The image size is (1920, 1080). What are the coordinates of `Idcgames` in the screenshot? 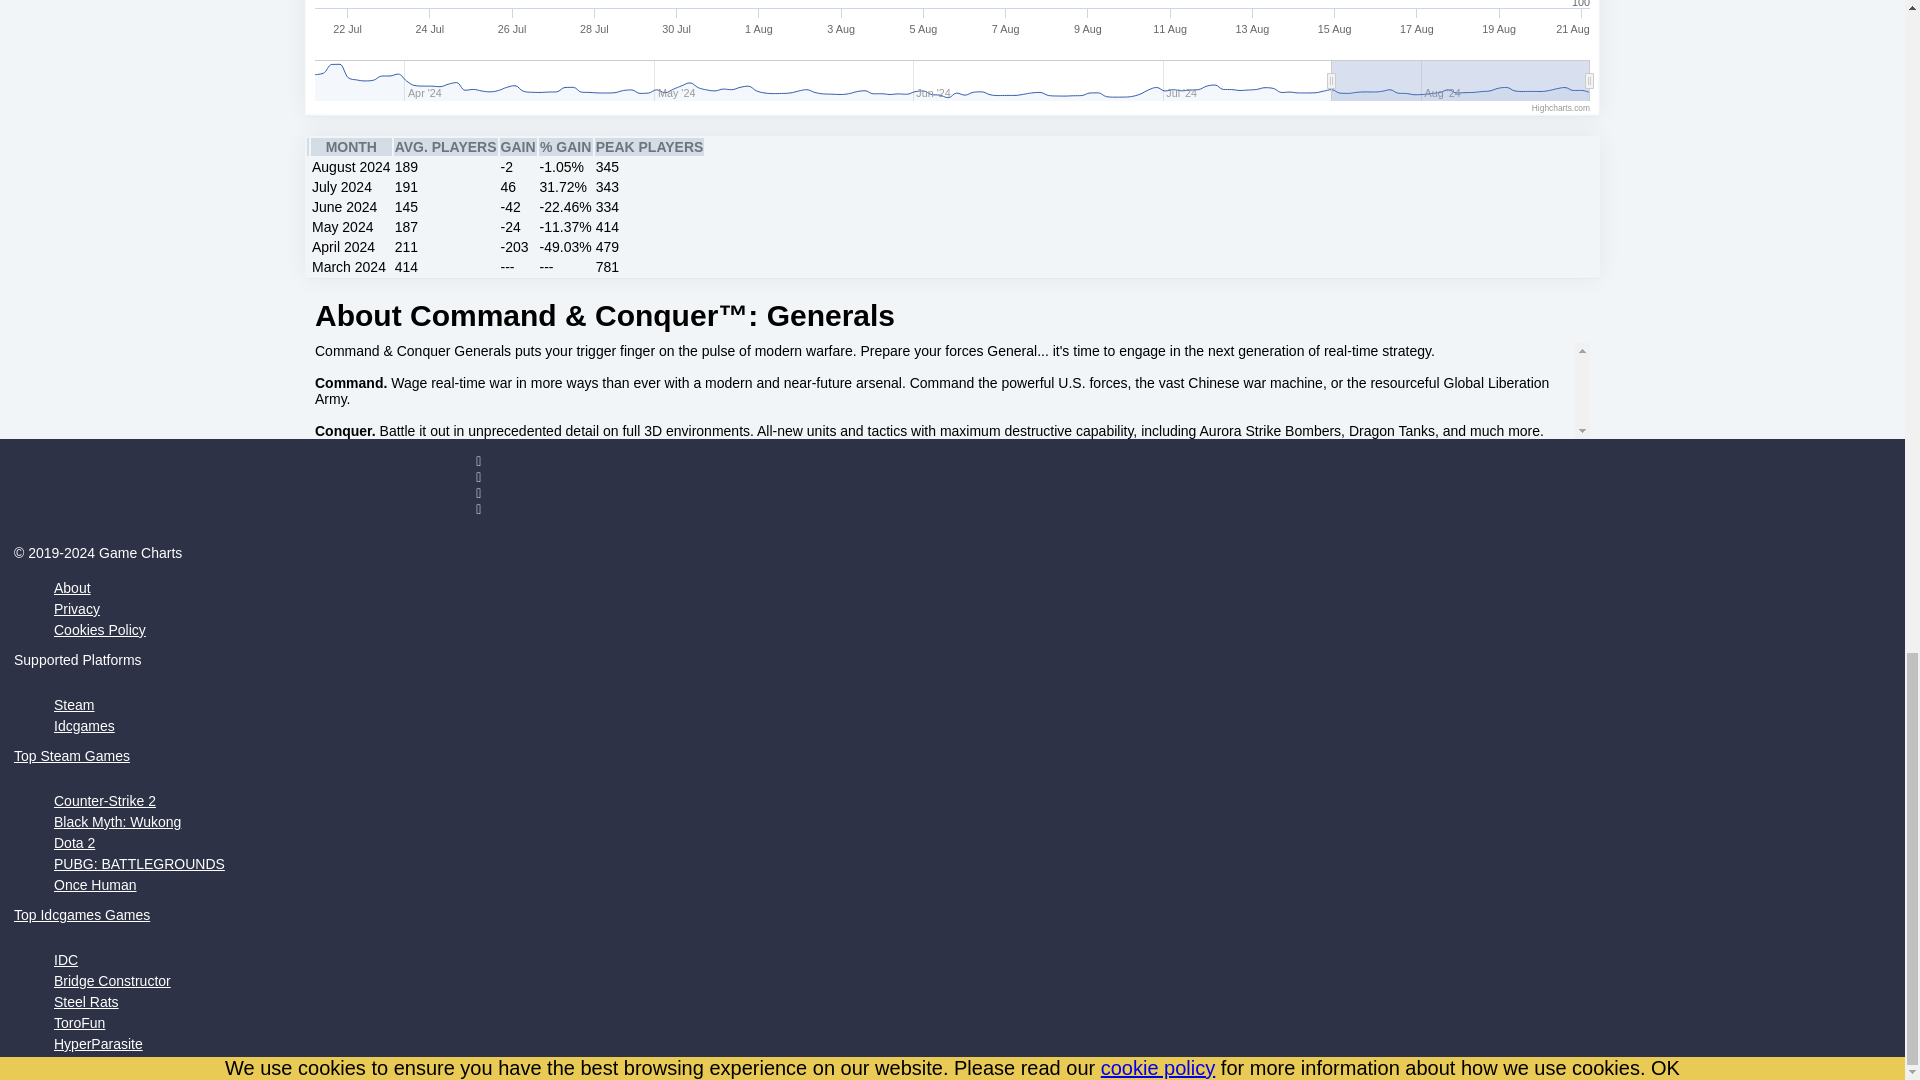 It's located at (84, 726).